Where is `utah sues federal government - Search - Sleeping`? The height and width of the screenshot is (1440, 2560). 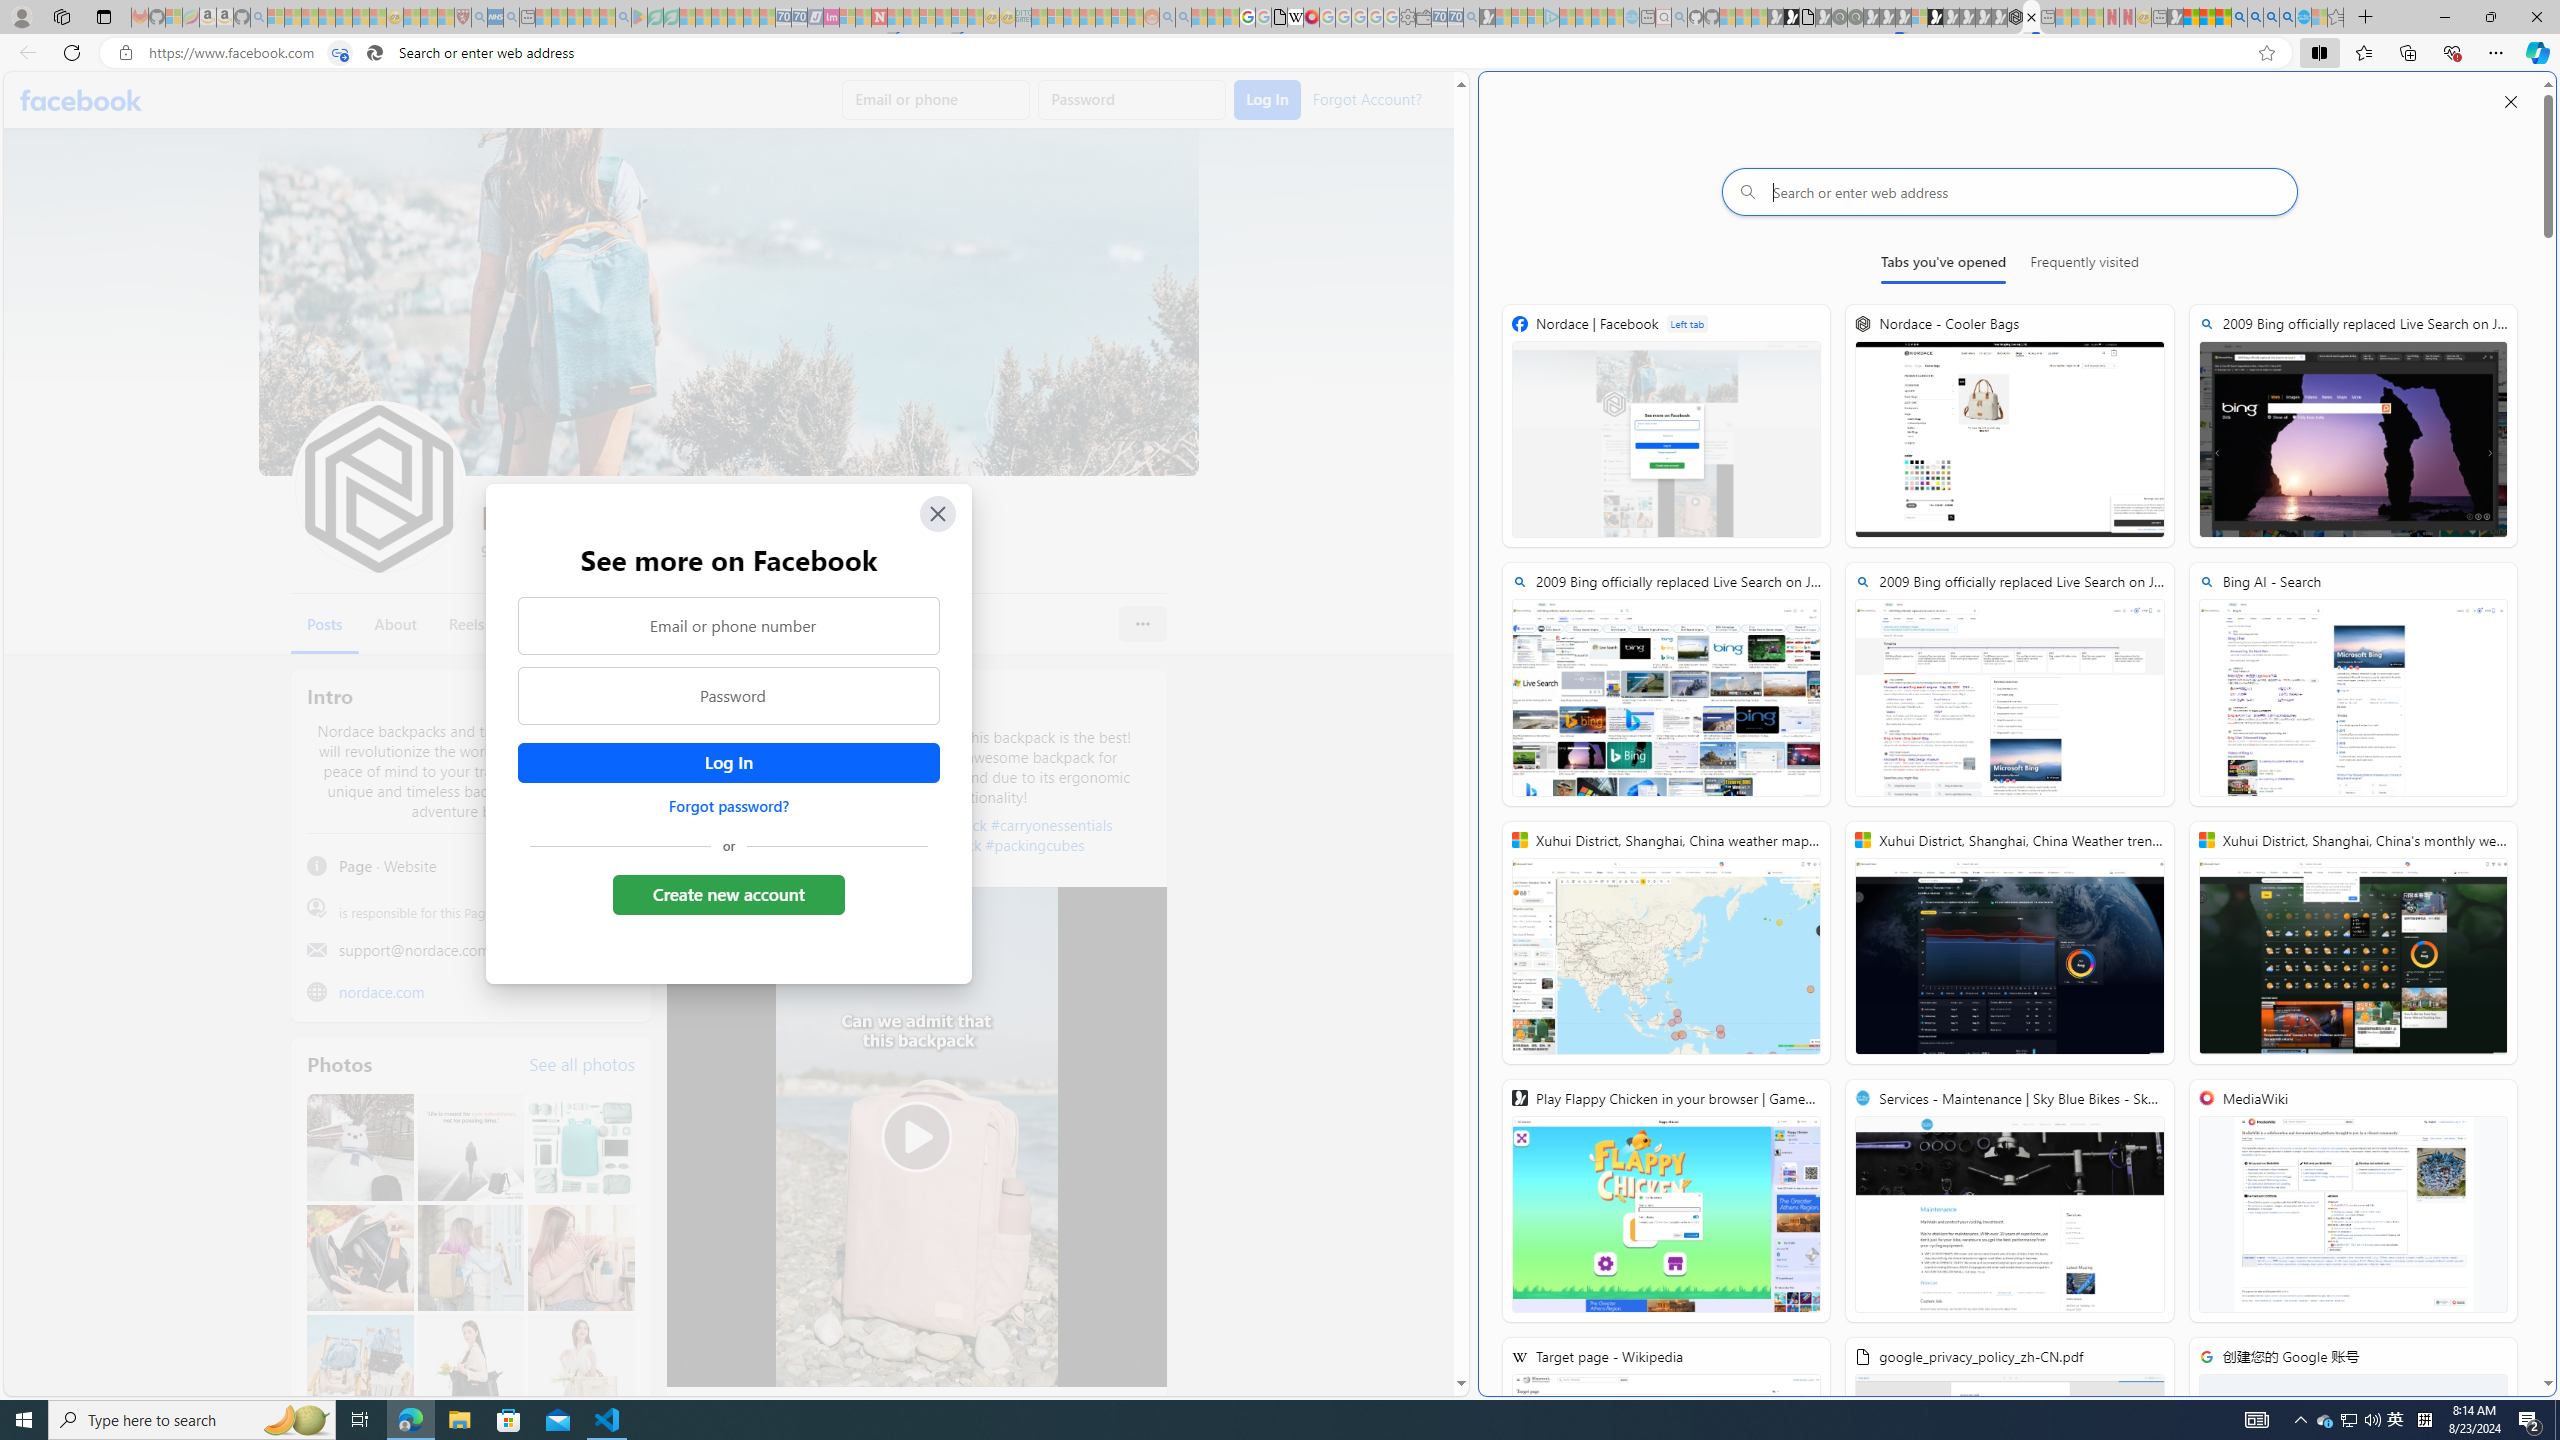 utah sues federal government - Search - Sleeping is located at coordinates (510, 17).